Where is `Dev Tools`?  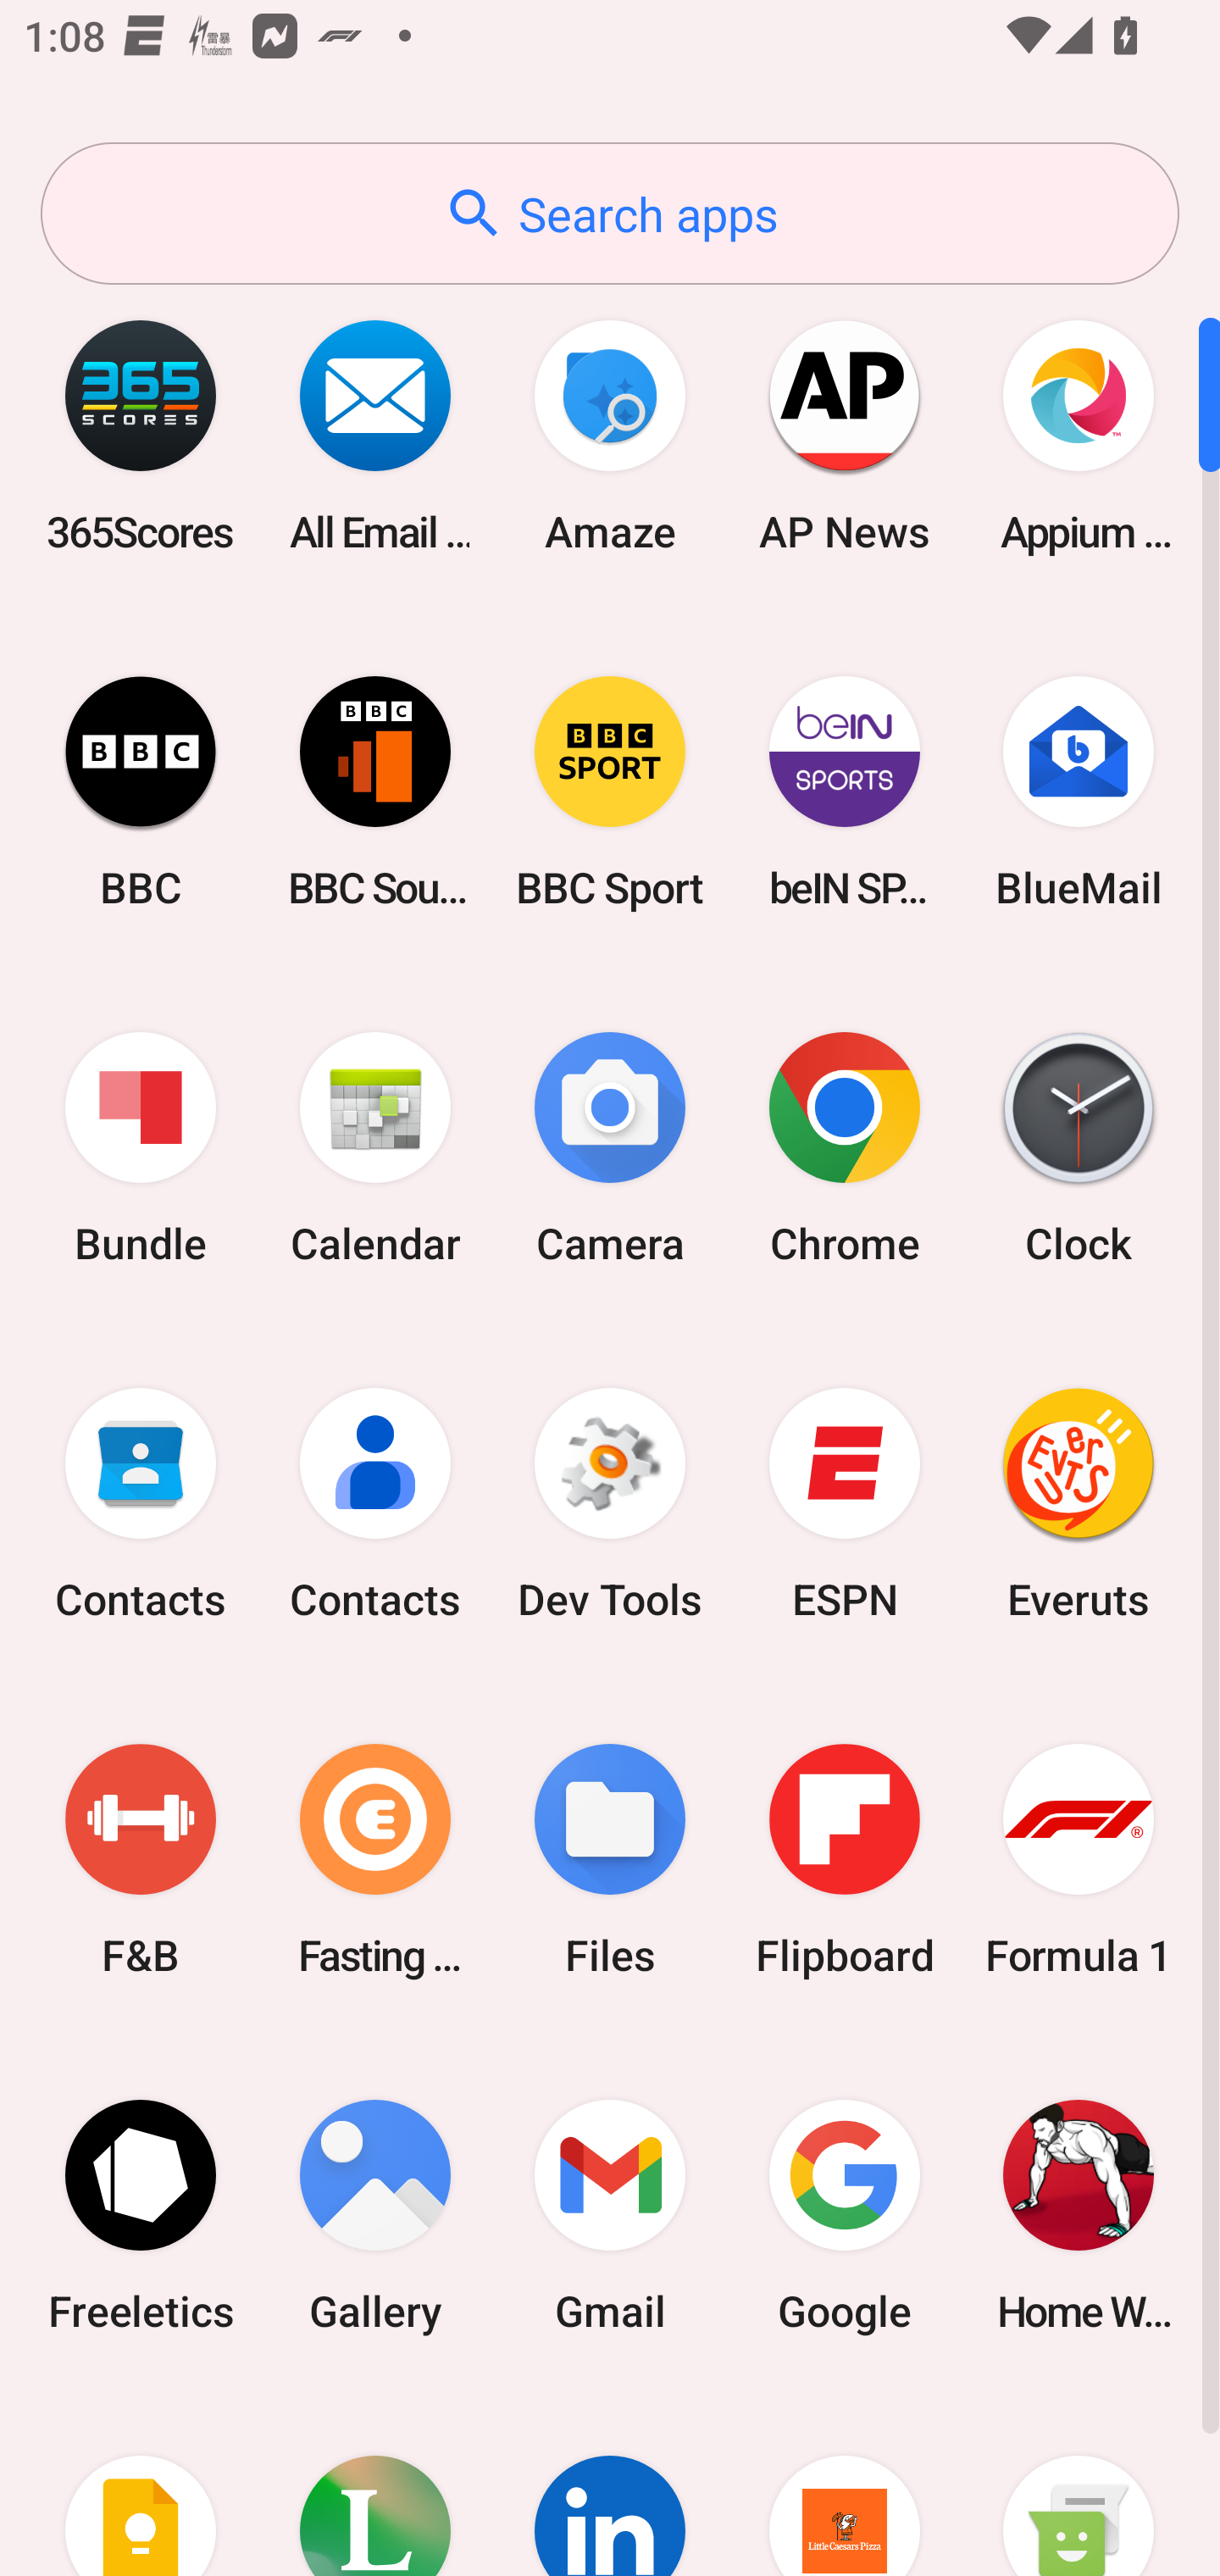
Dev Tools is located at coordinates (610, 1504).